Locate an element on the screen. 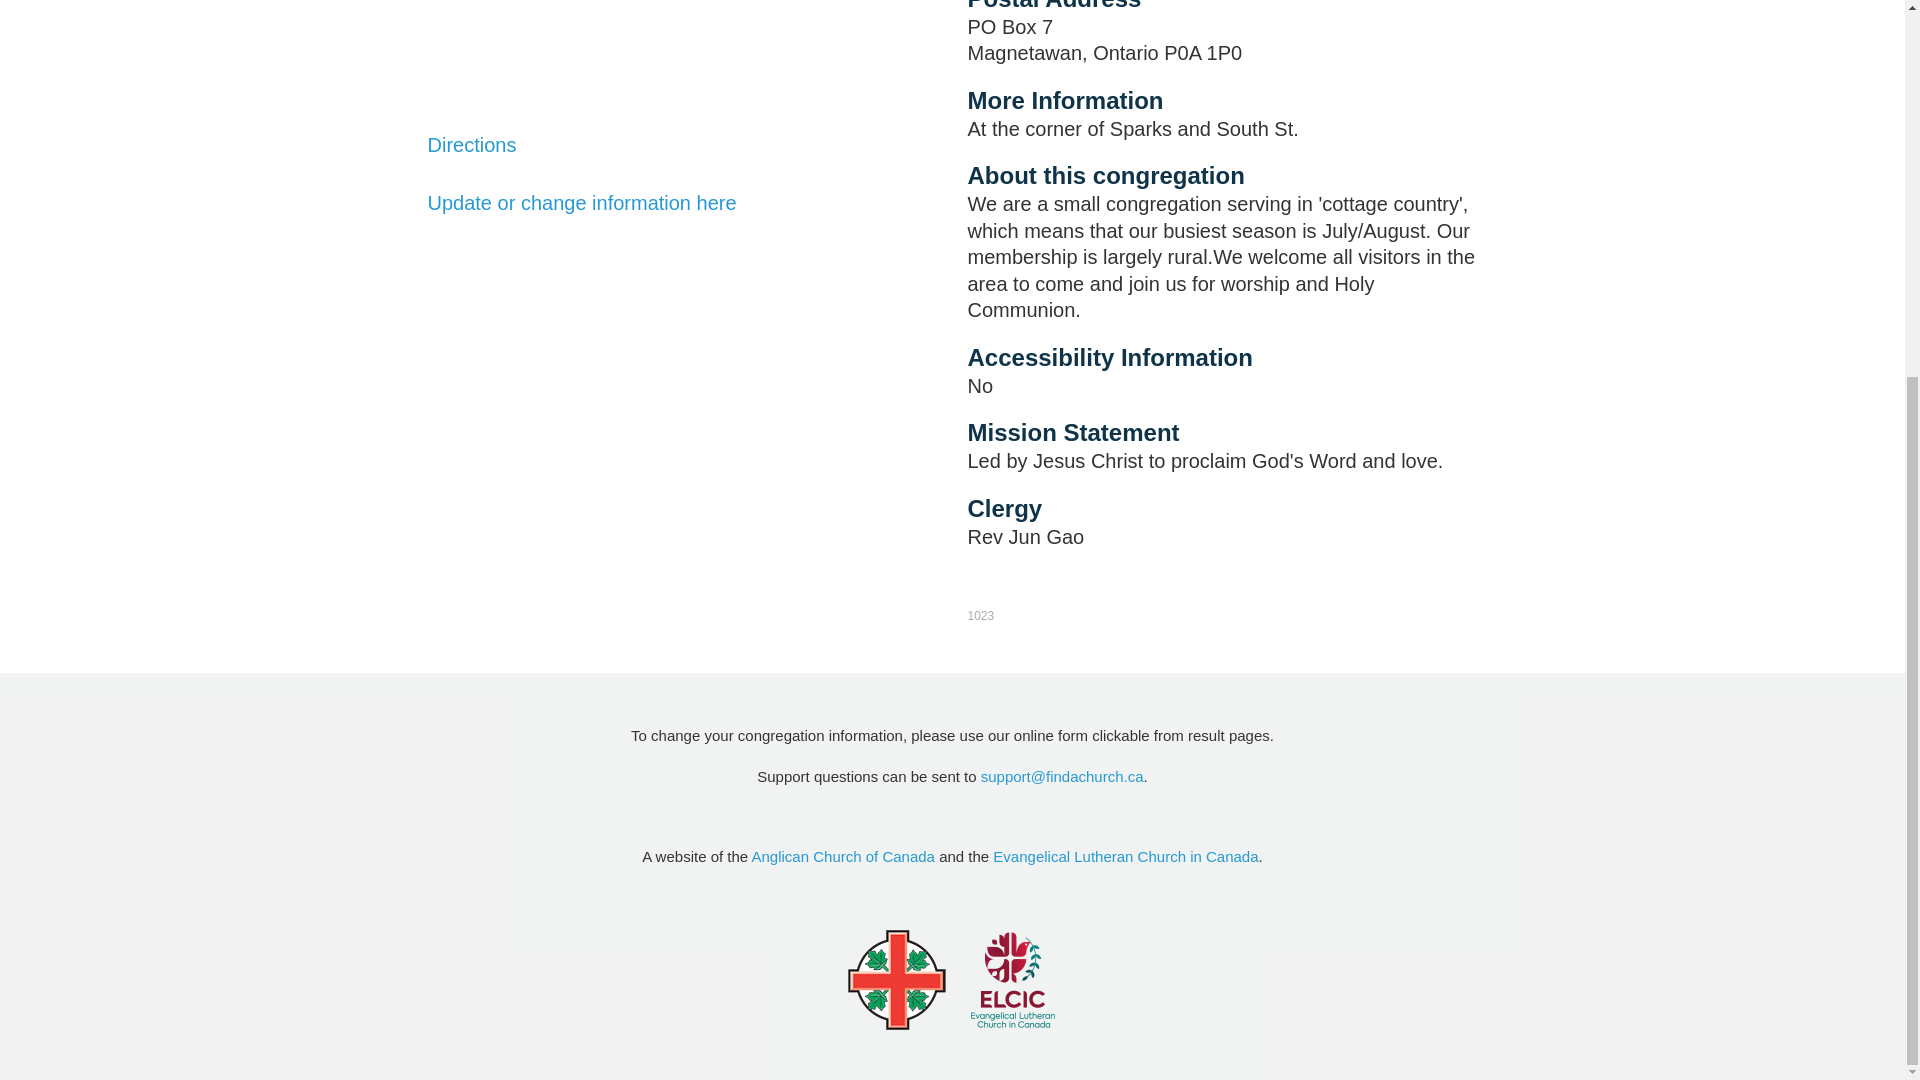 Image resolution: width=1920 pixels, height=1080 pixels. Directions is located at coordinates (472, 144).